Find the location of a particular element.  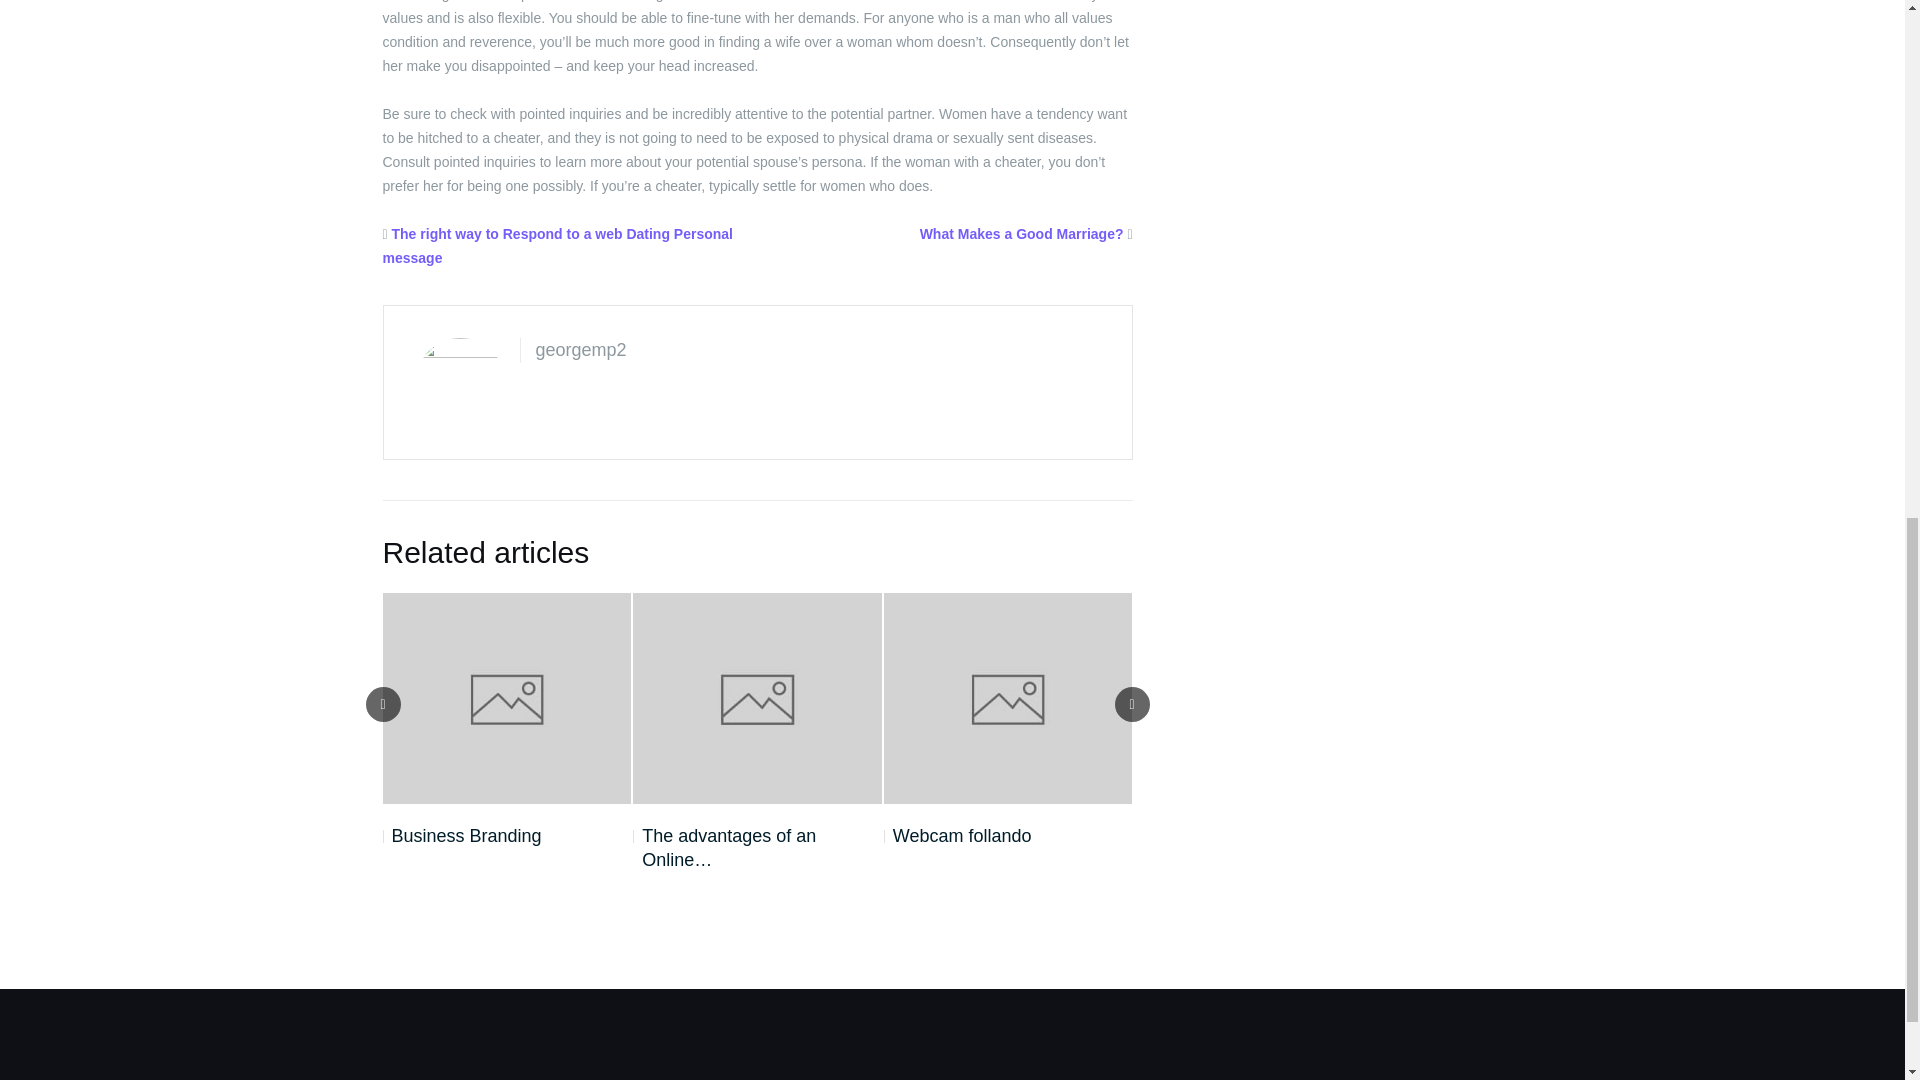

Business Branding is located at coordinates (462, 836).